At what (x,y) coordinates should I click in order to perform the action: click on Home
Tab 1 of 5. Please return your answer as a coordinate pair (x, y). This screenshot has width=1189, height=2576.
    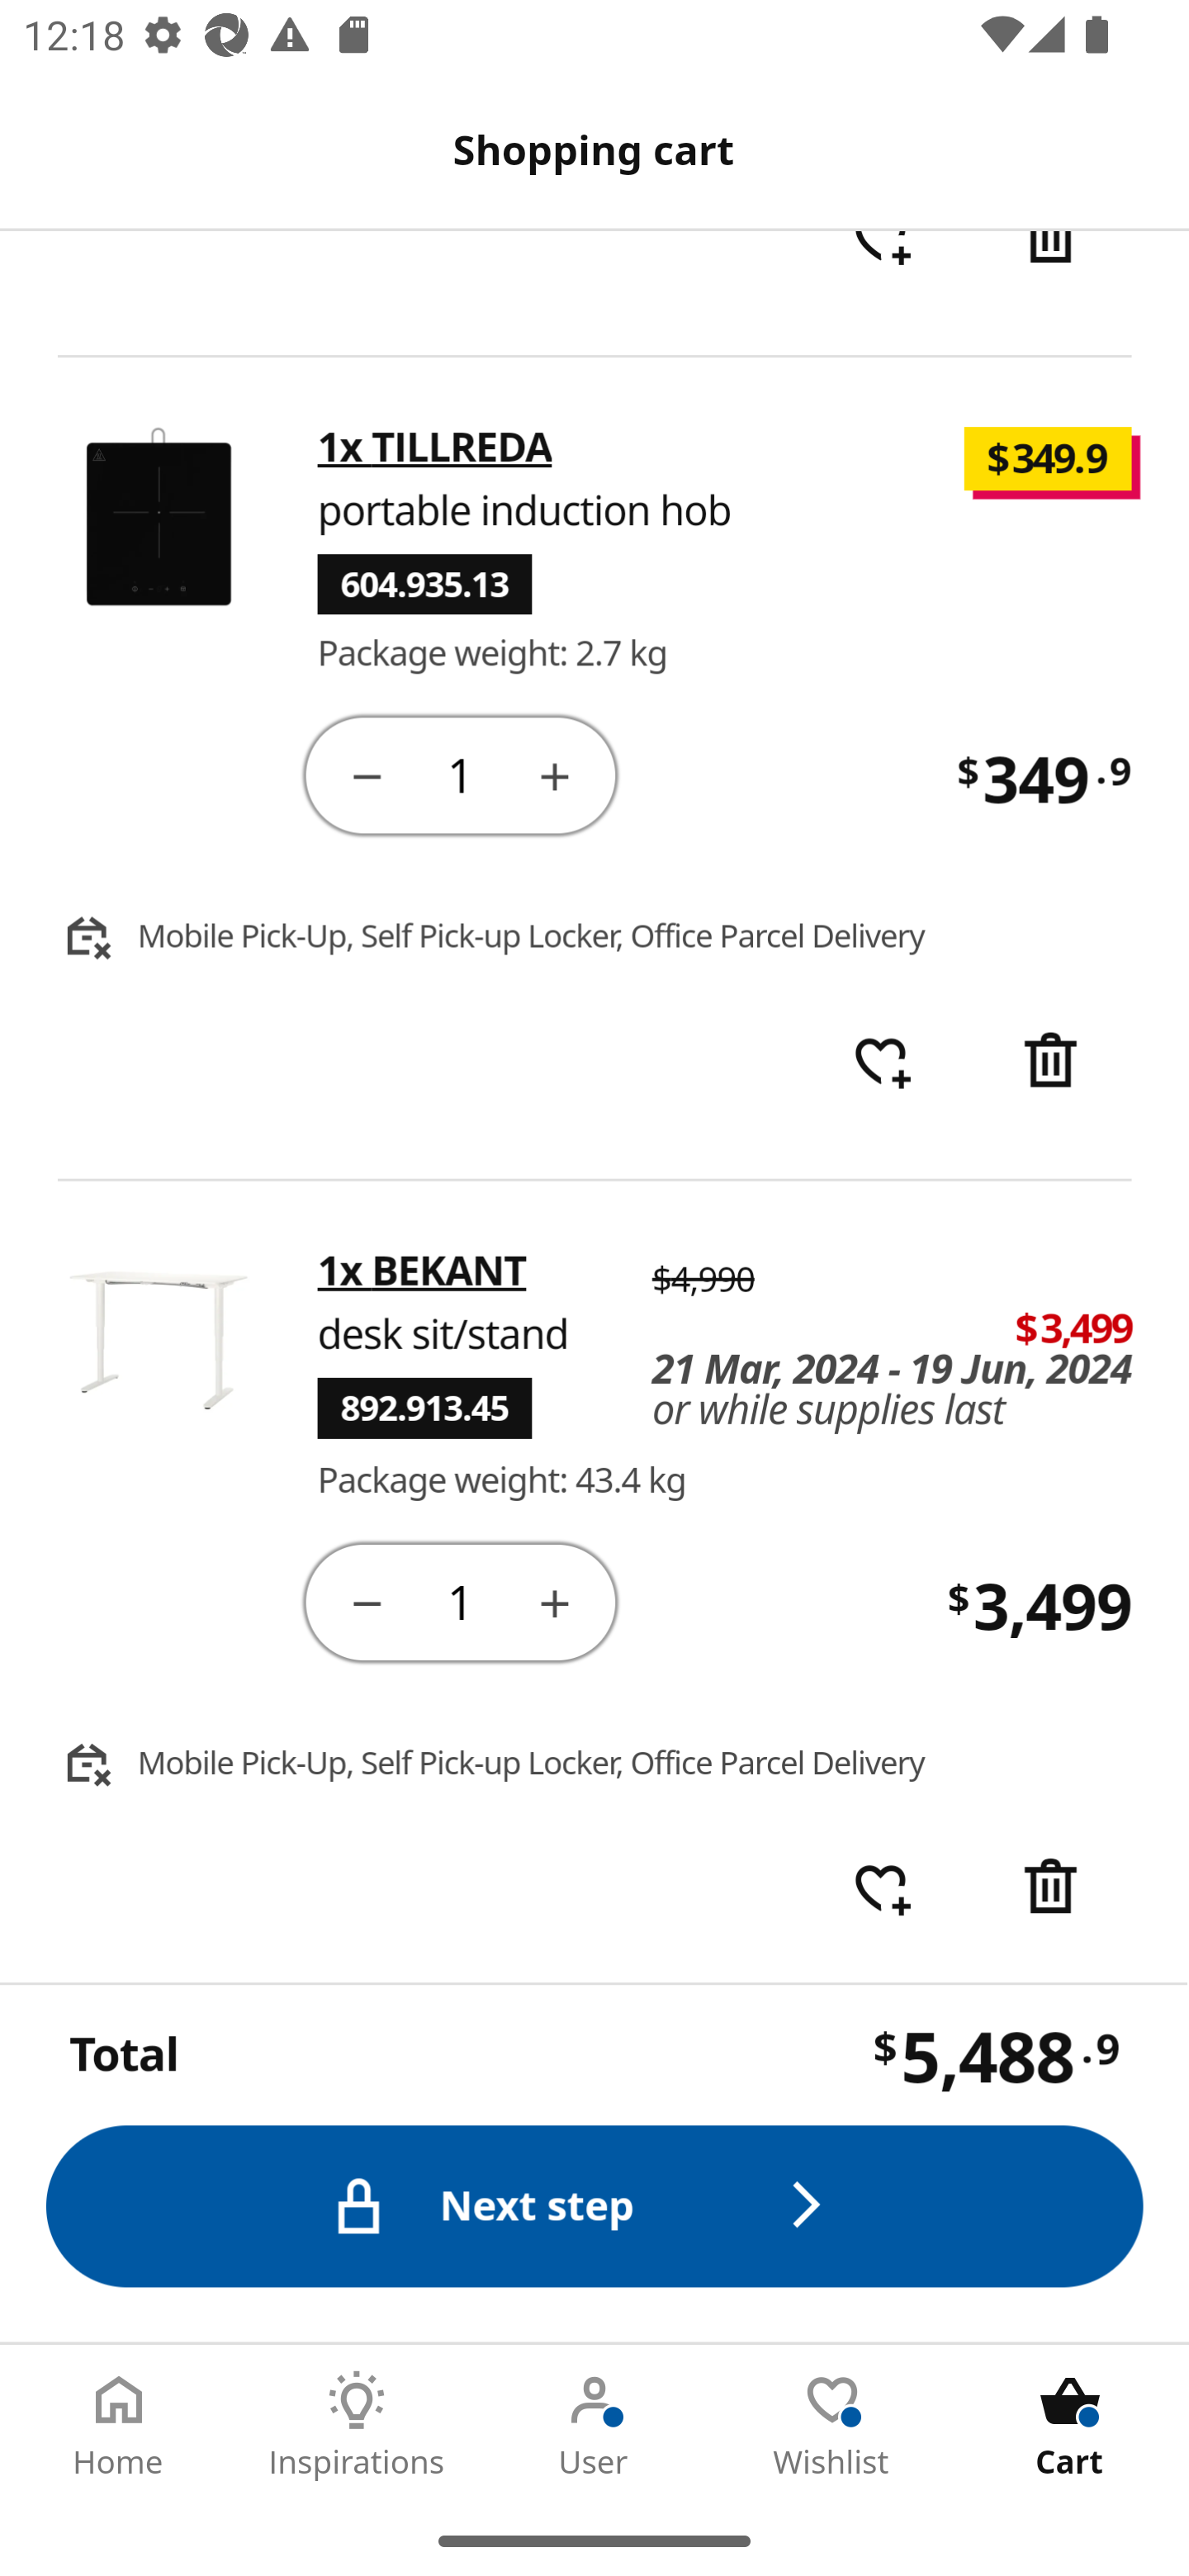
    Looking at the image, I should click on (119, 2425).